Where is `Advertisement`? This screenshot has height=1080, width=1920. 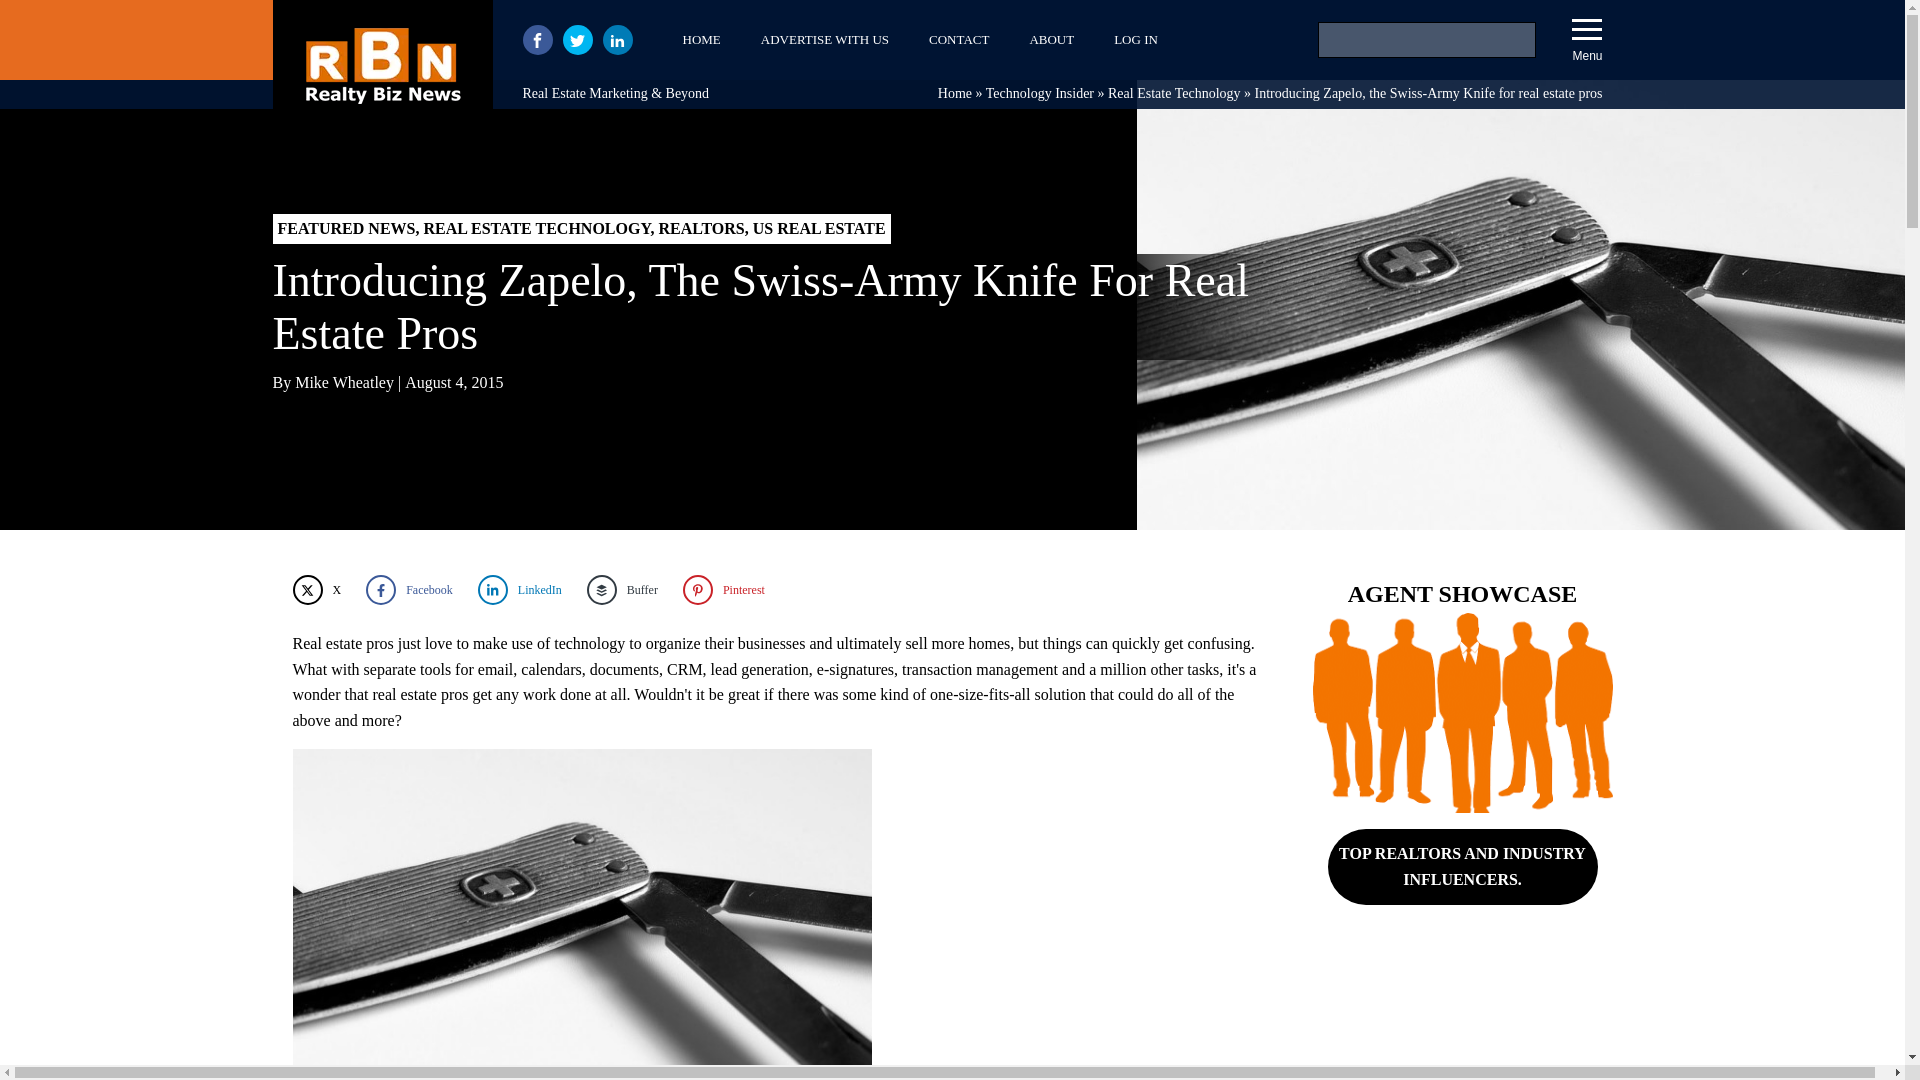 Advertisement is located at coordinates (1462, 1020).